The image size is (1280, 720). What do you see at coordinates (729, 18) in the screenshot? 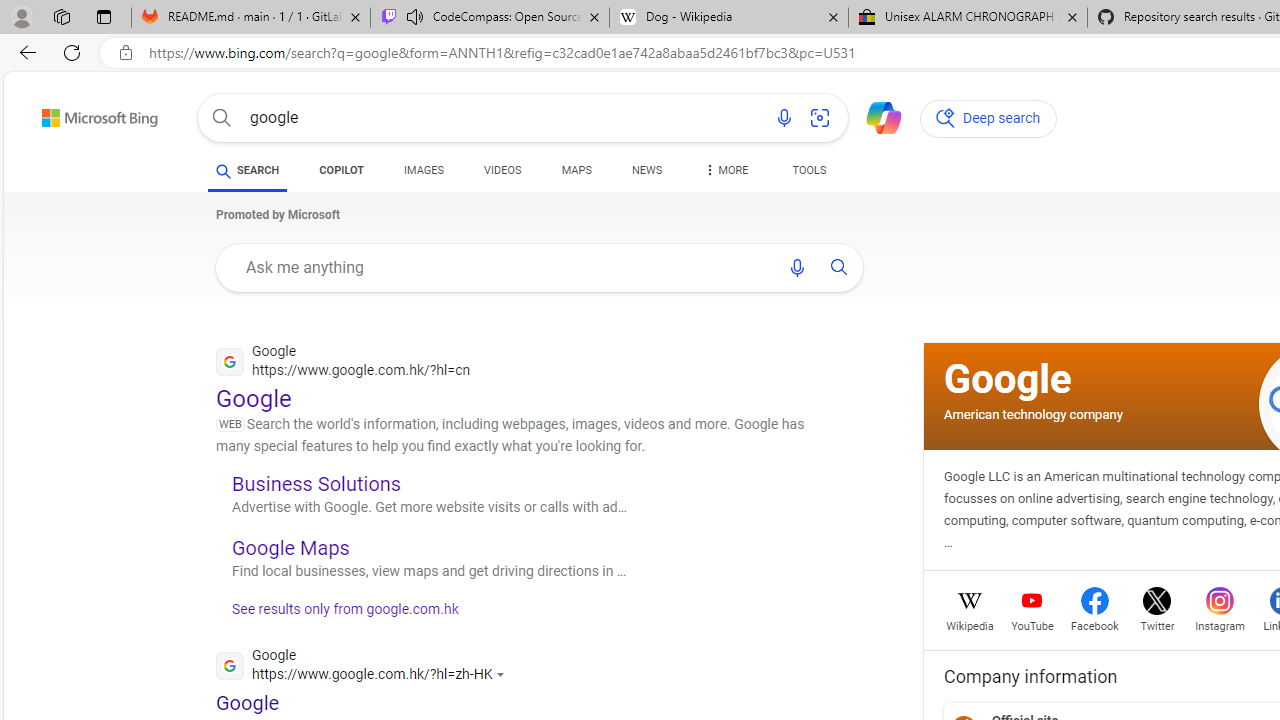
I see `Dog - Wikipedia` at bounding box center [729, 18].